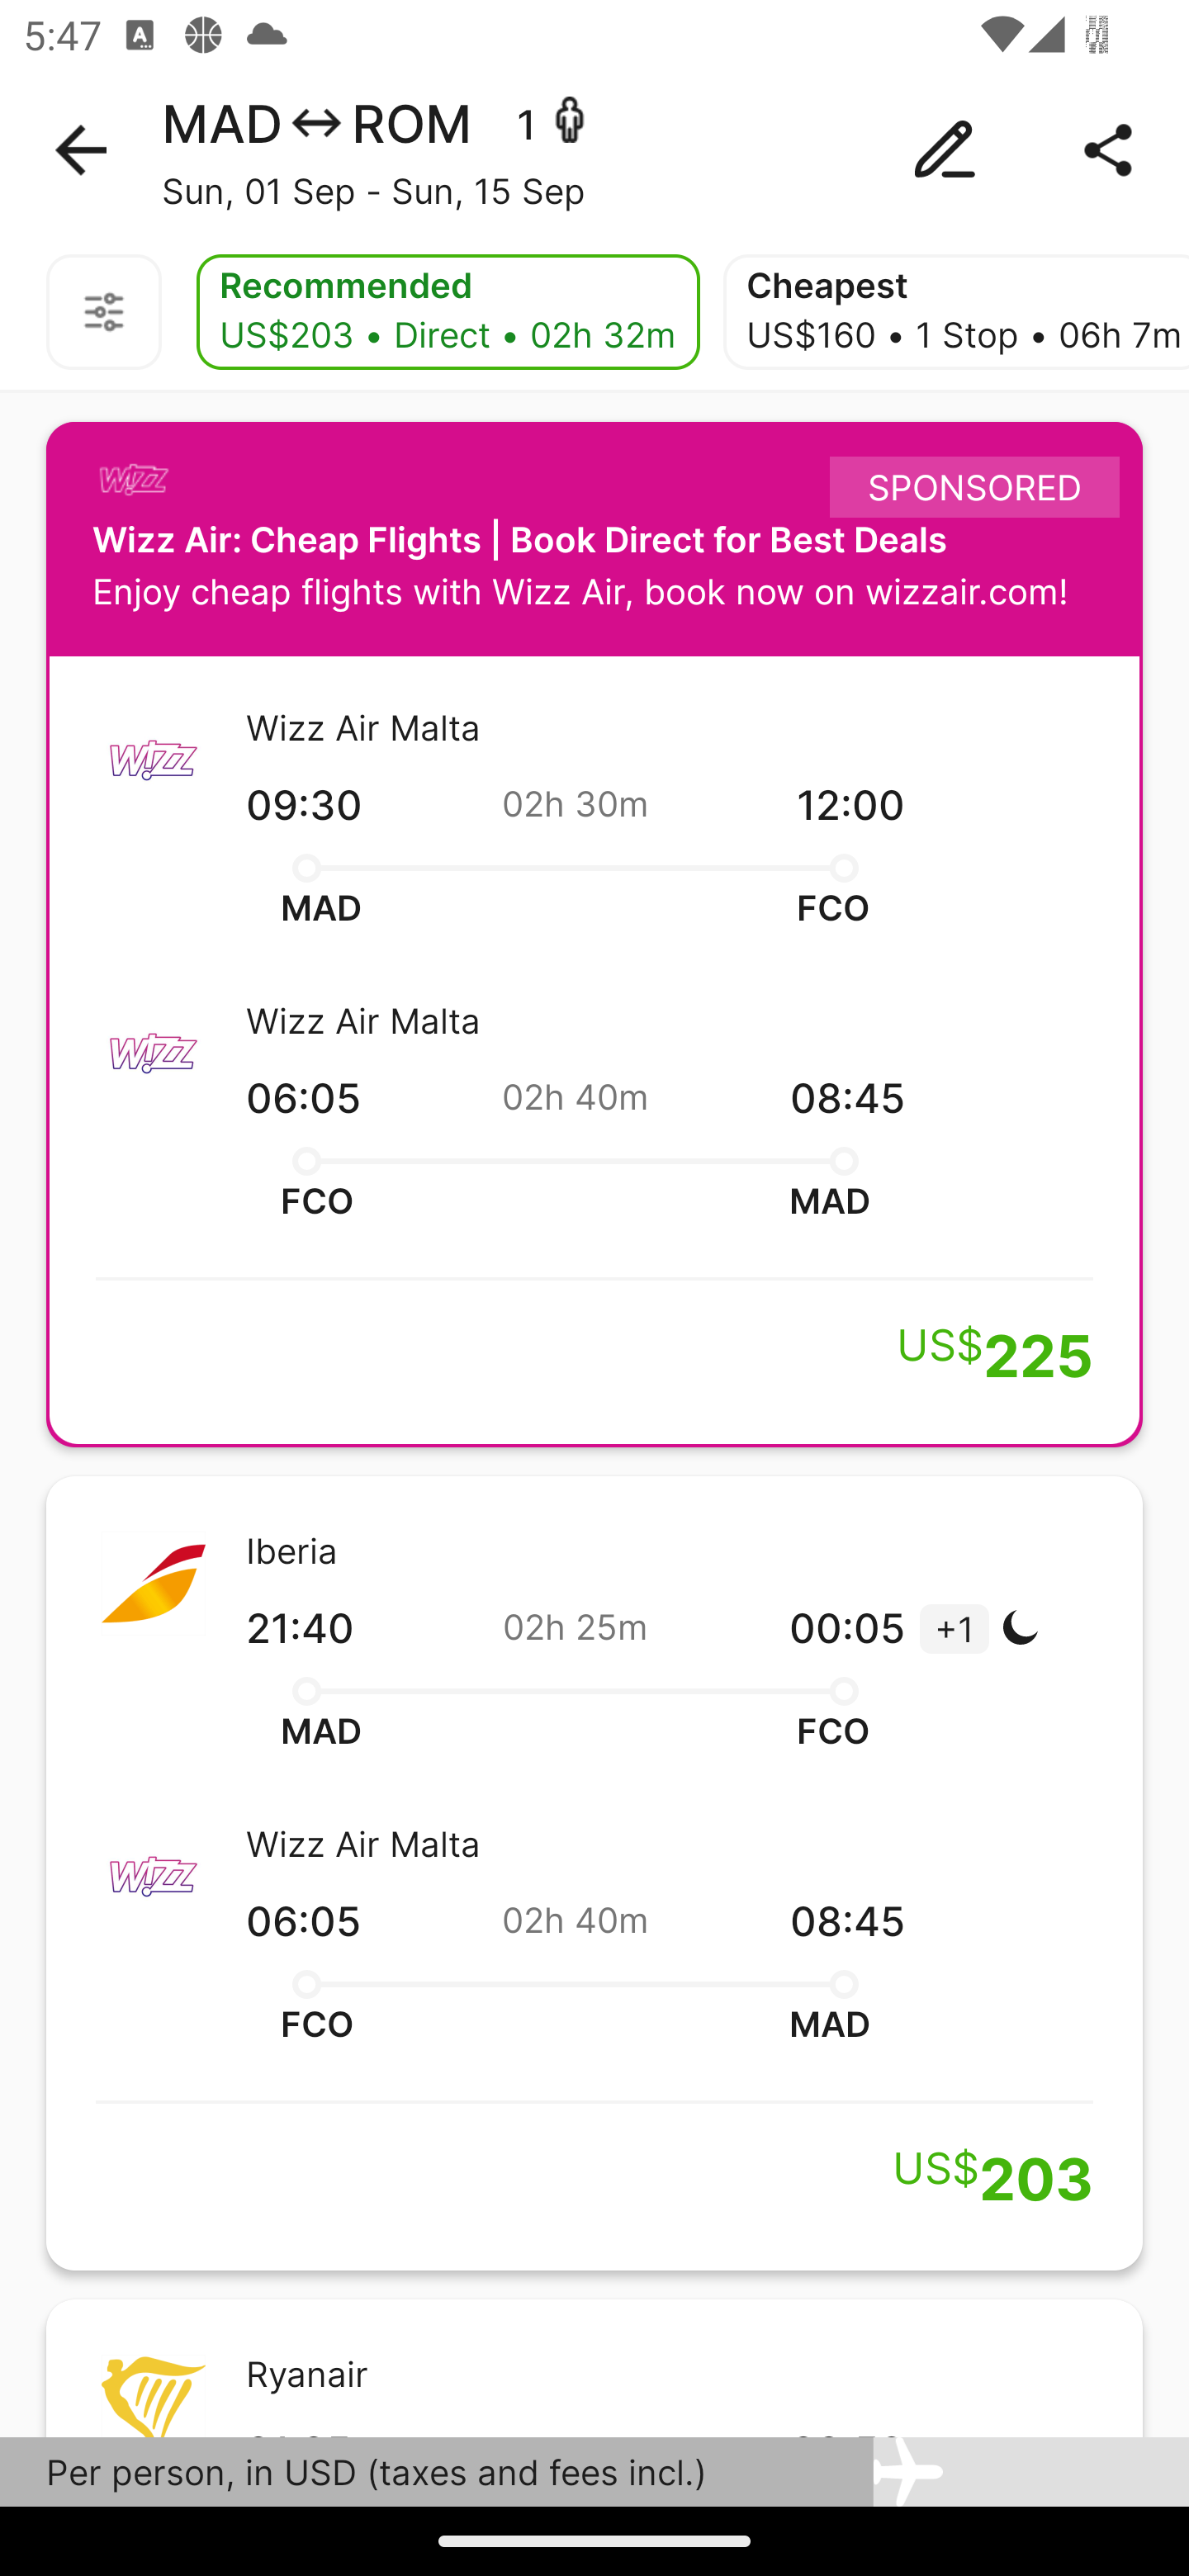 The height and width of the screenshot is (2576, 1189). I want to click on Cheapest US$160 • 1 Stop • 06h 7m, so click(956, 312).